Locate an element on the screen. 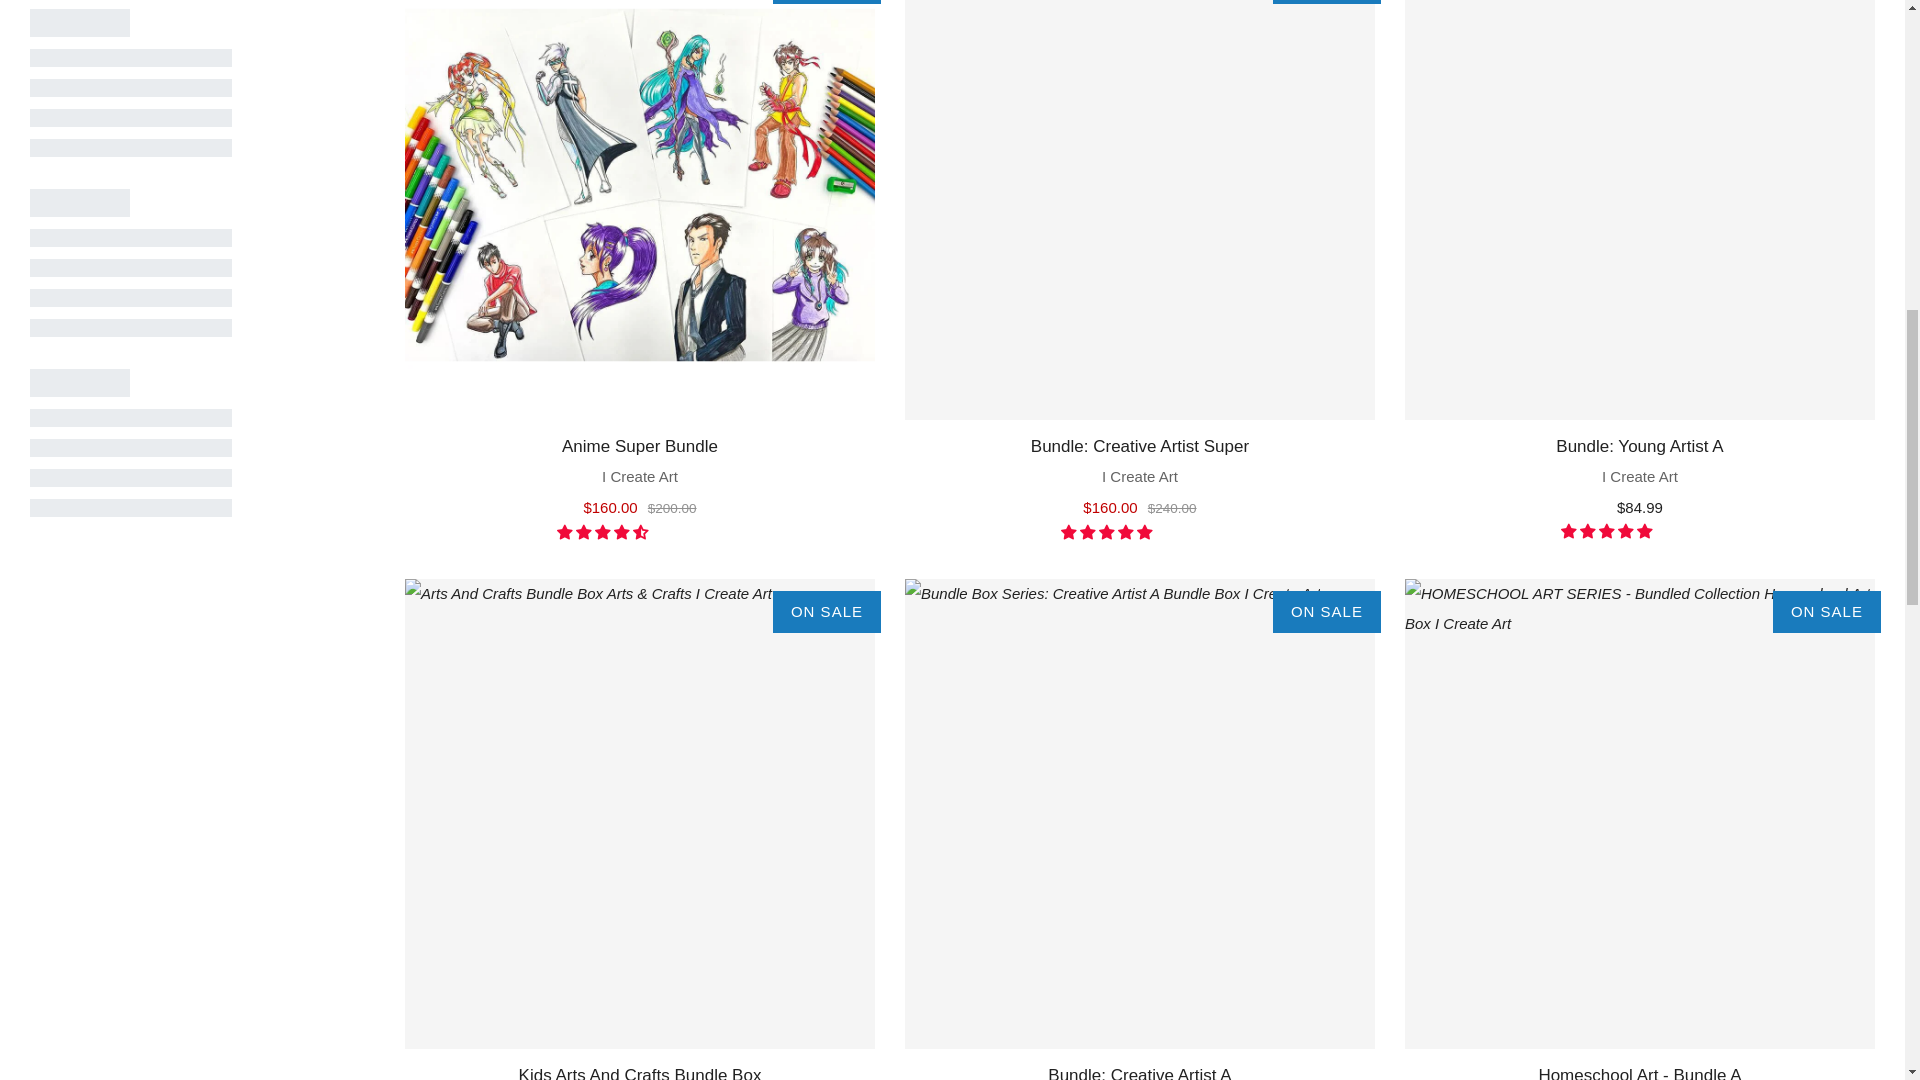 The width and height of the screenshot is (1920, 1080). Anime Super Bundle is located at coordinates (640, 210).